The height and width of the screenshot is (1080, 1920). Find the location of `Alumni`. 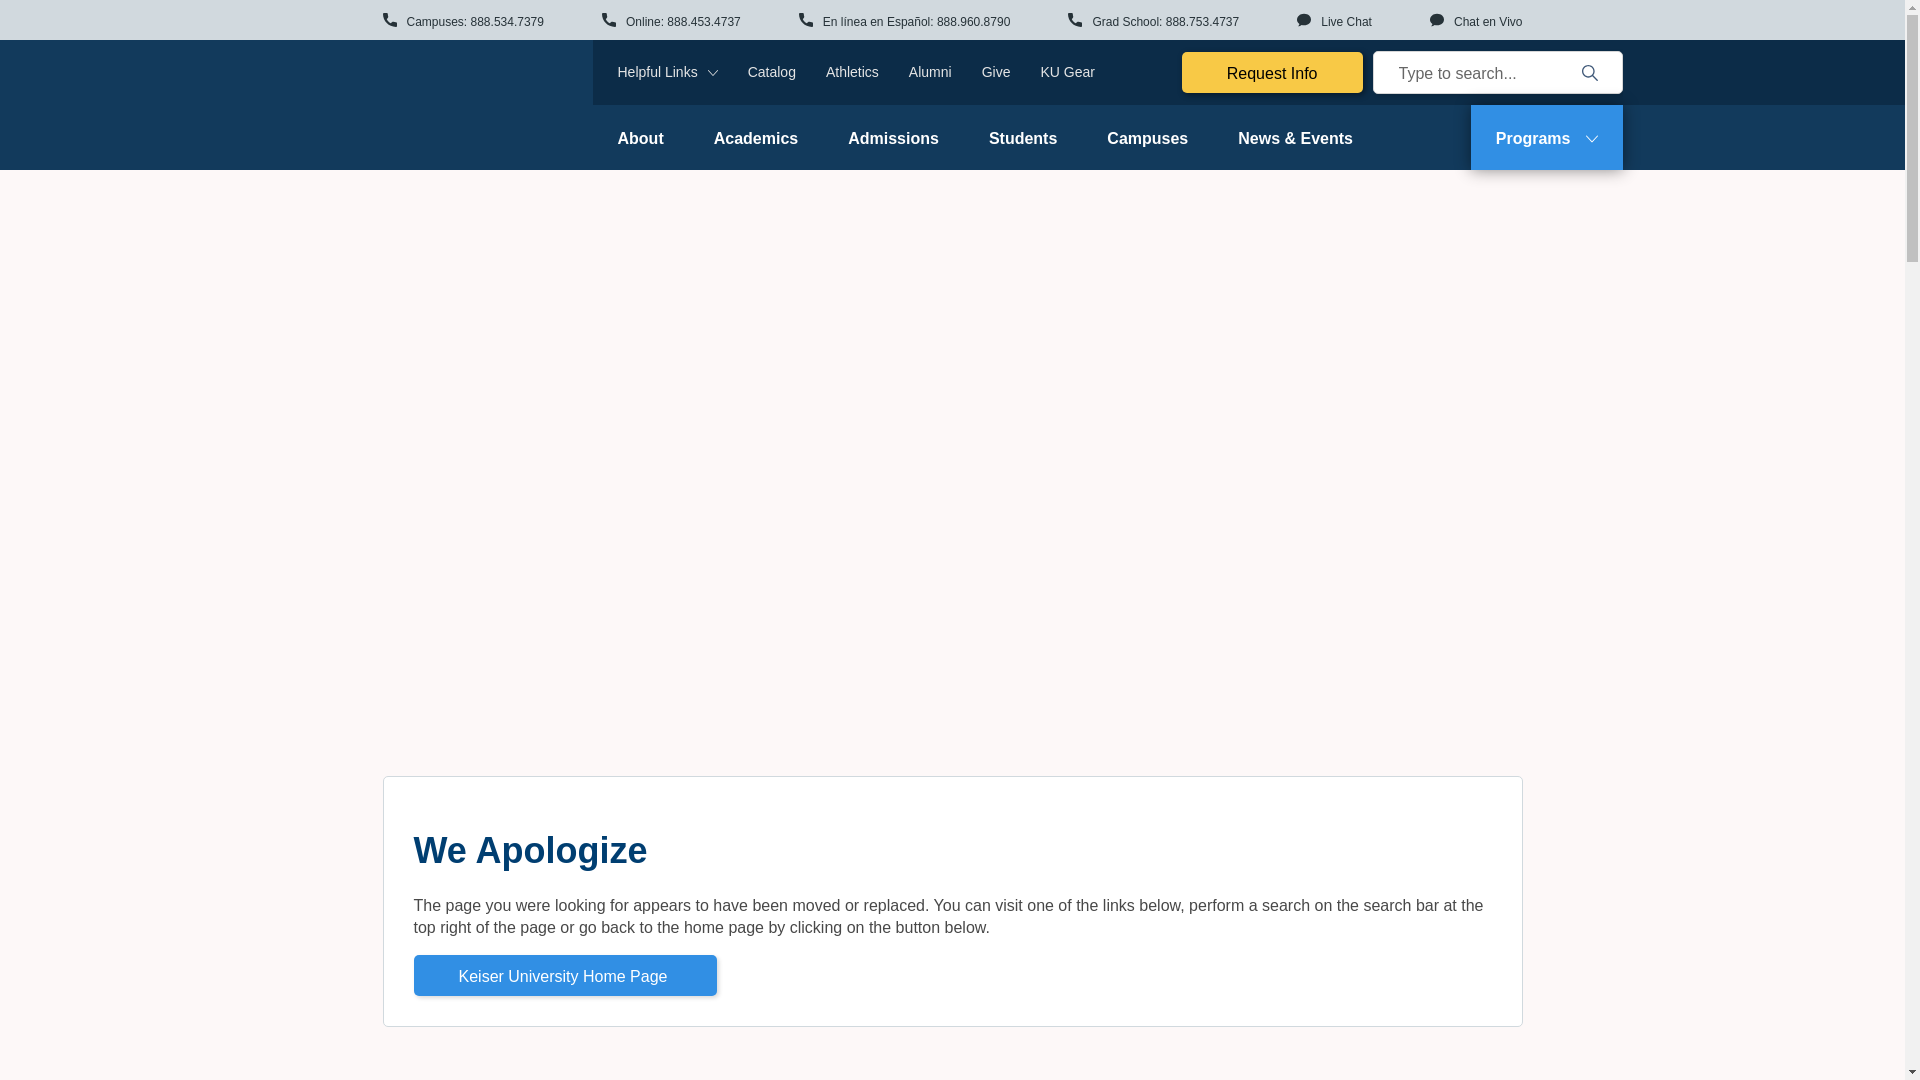

Alumni is located at coordinates (930, 71).